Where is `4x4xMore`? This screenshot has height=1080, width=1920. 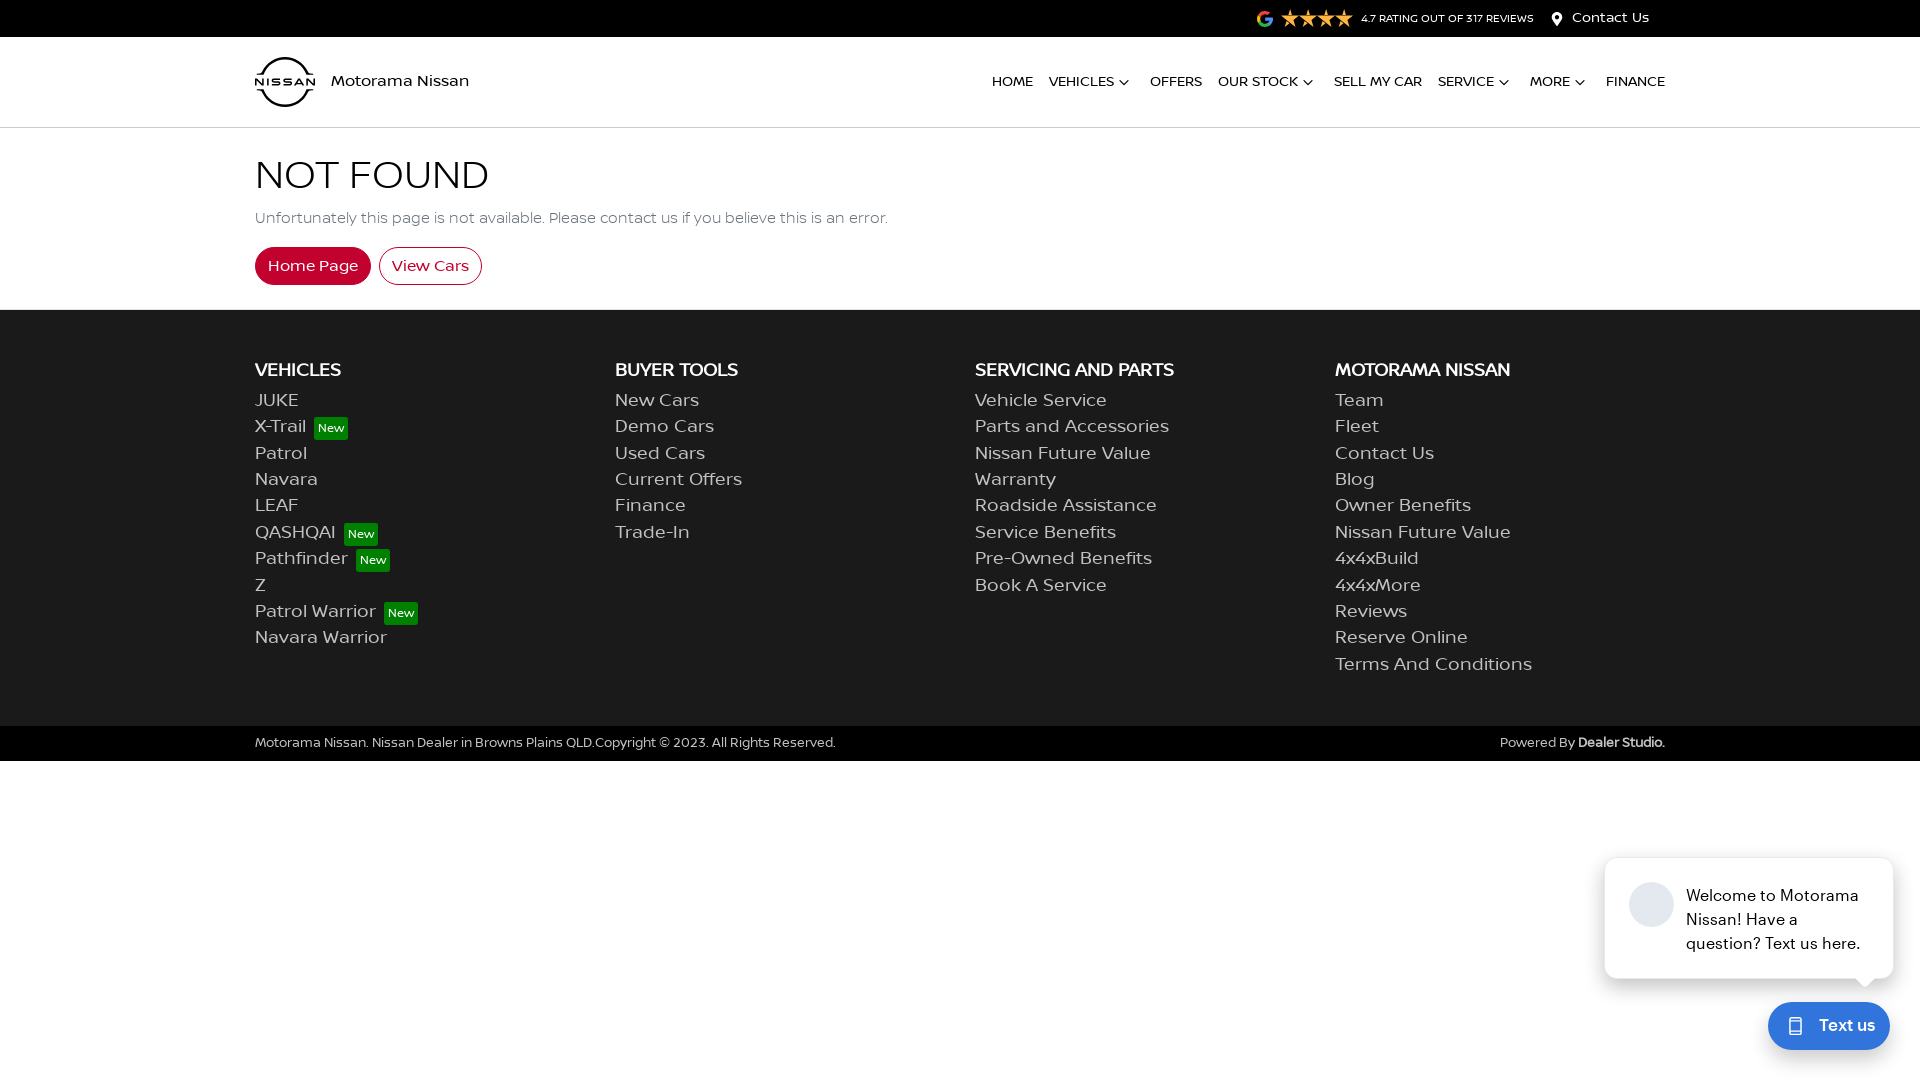
4x4xMore is located at coordinates (1378, 586).